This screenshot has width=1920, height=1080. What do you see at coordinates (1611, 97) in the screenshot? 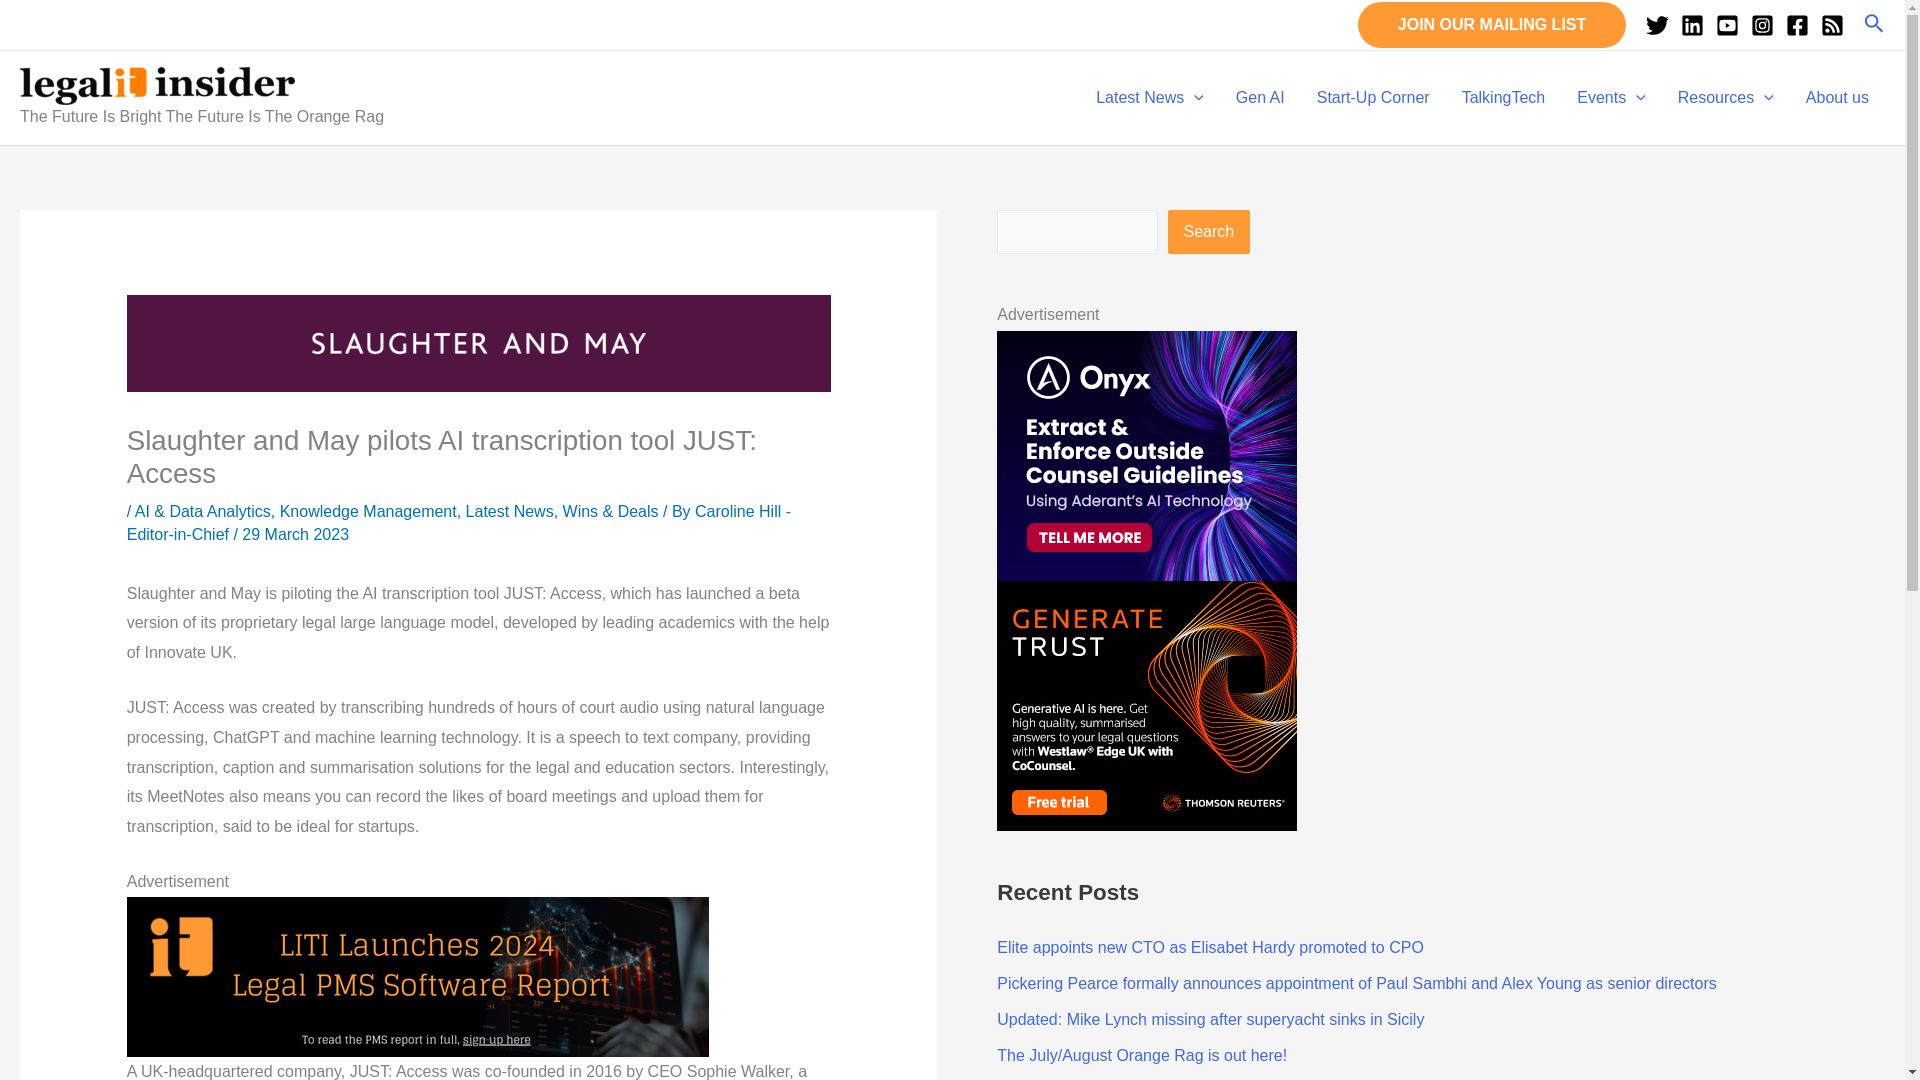
I see `Events` at bounding box center [1611, 97].